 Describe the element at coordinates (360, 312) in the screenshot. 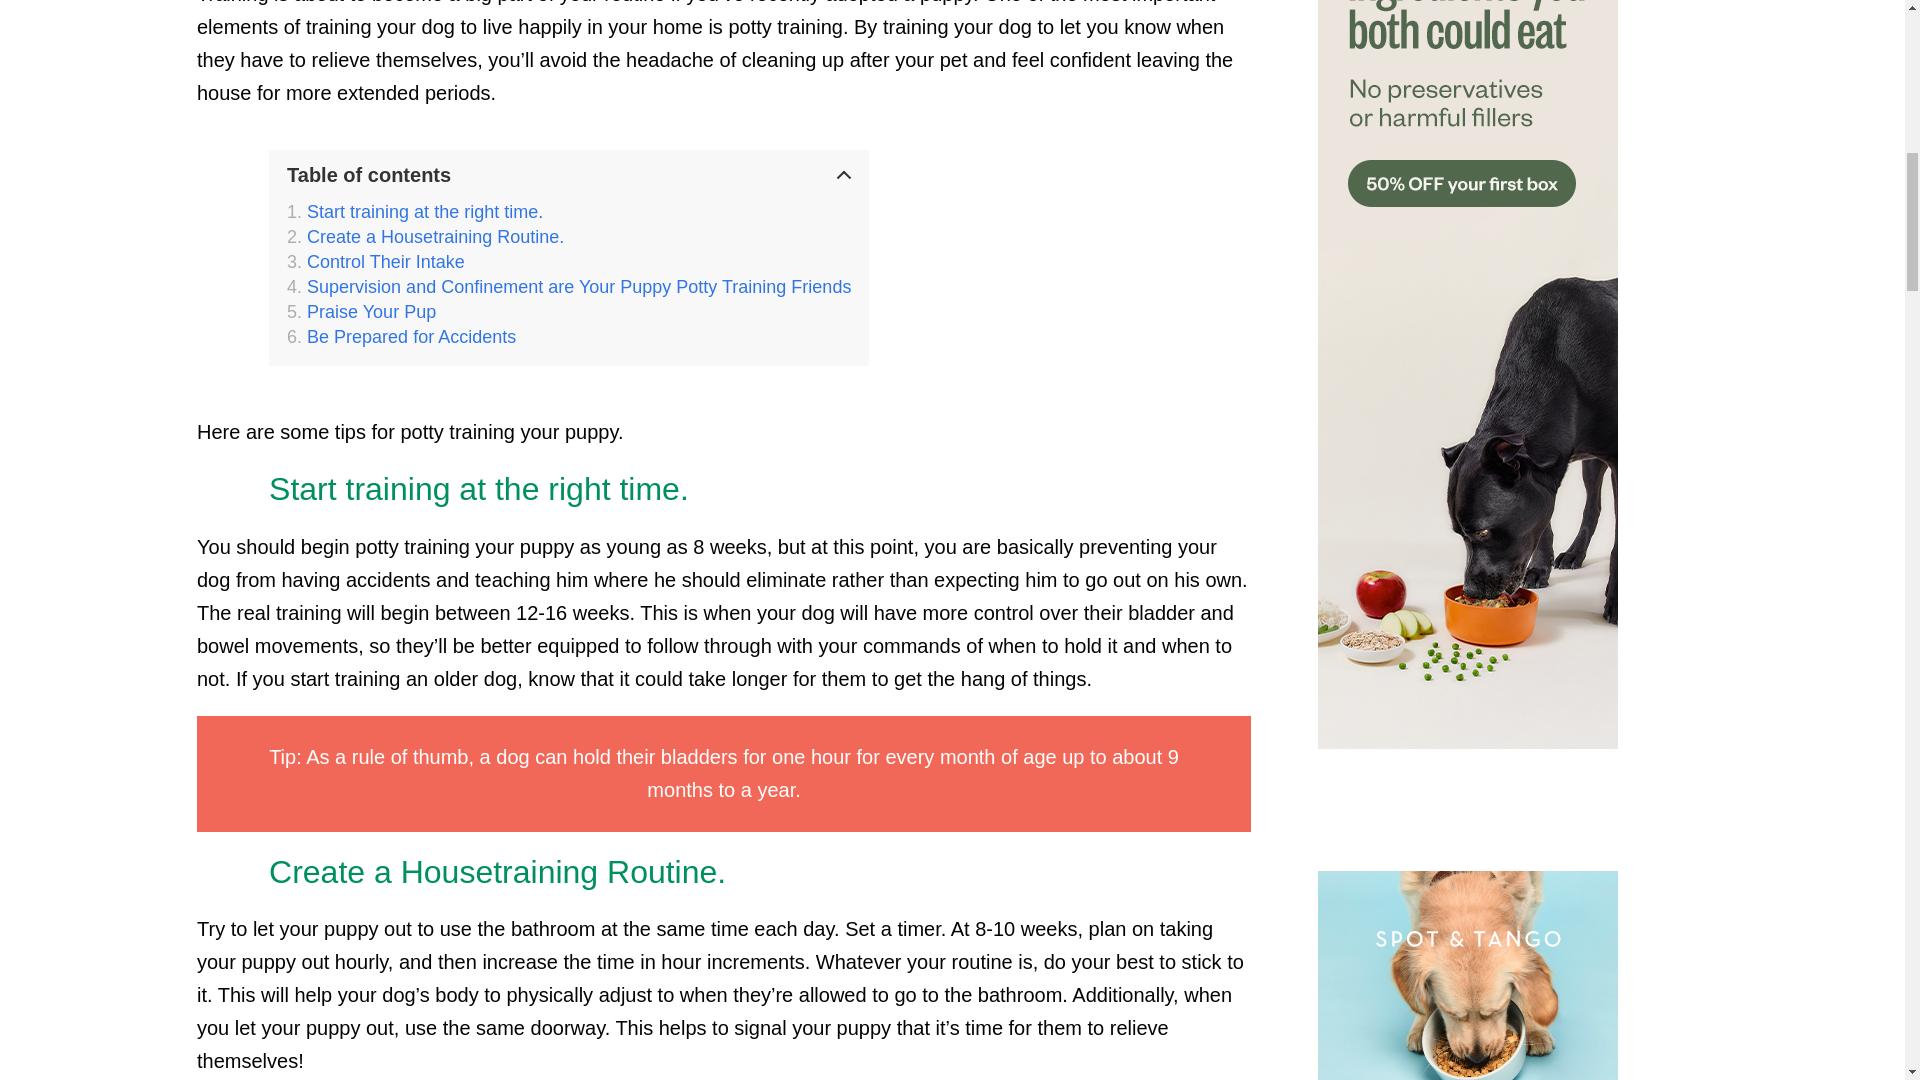

I see `Praise Your Pup` at that location.